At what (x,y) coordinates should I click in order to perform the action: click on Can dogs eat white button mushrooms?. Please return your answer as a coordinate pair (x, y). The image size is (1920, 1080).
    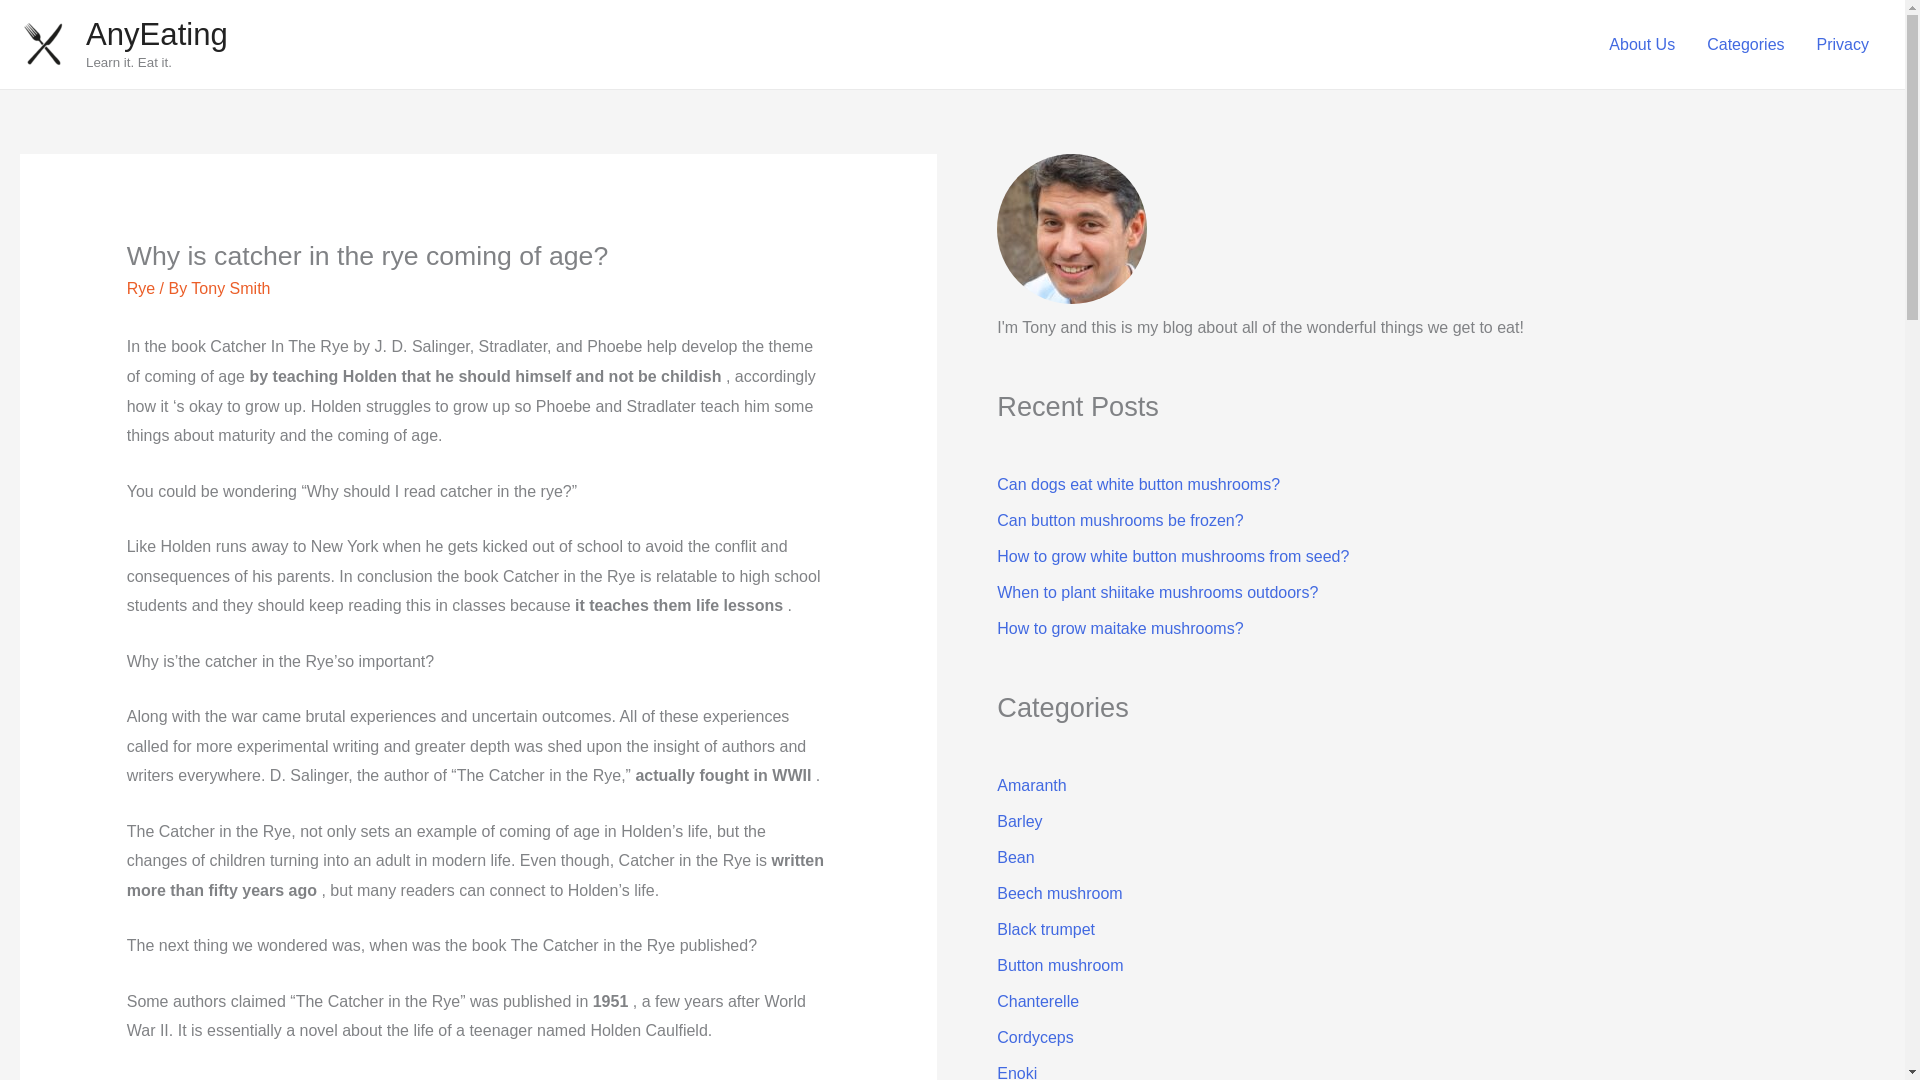
    Looking at the image, I should click on (1138, 484).